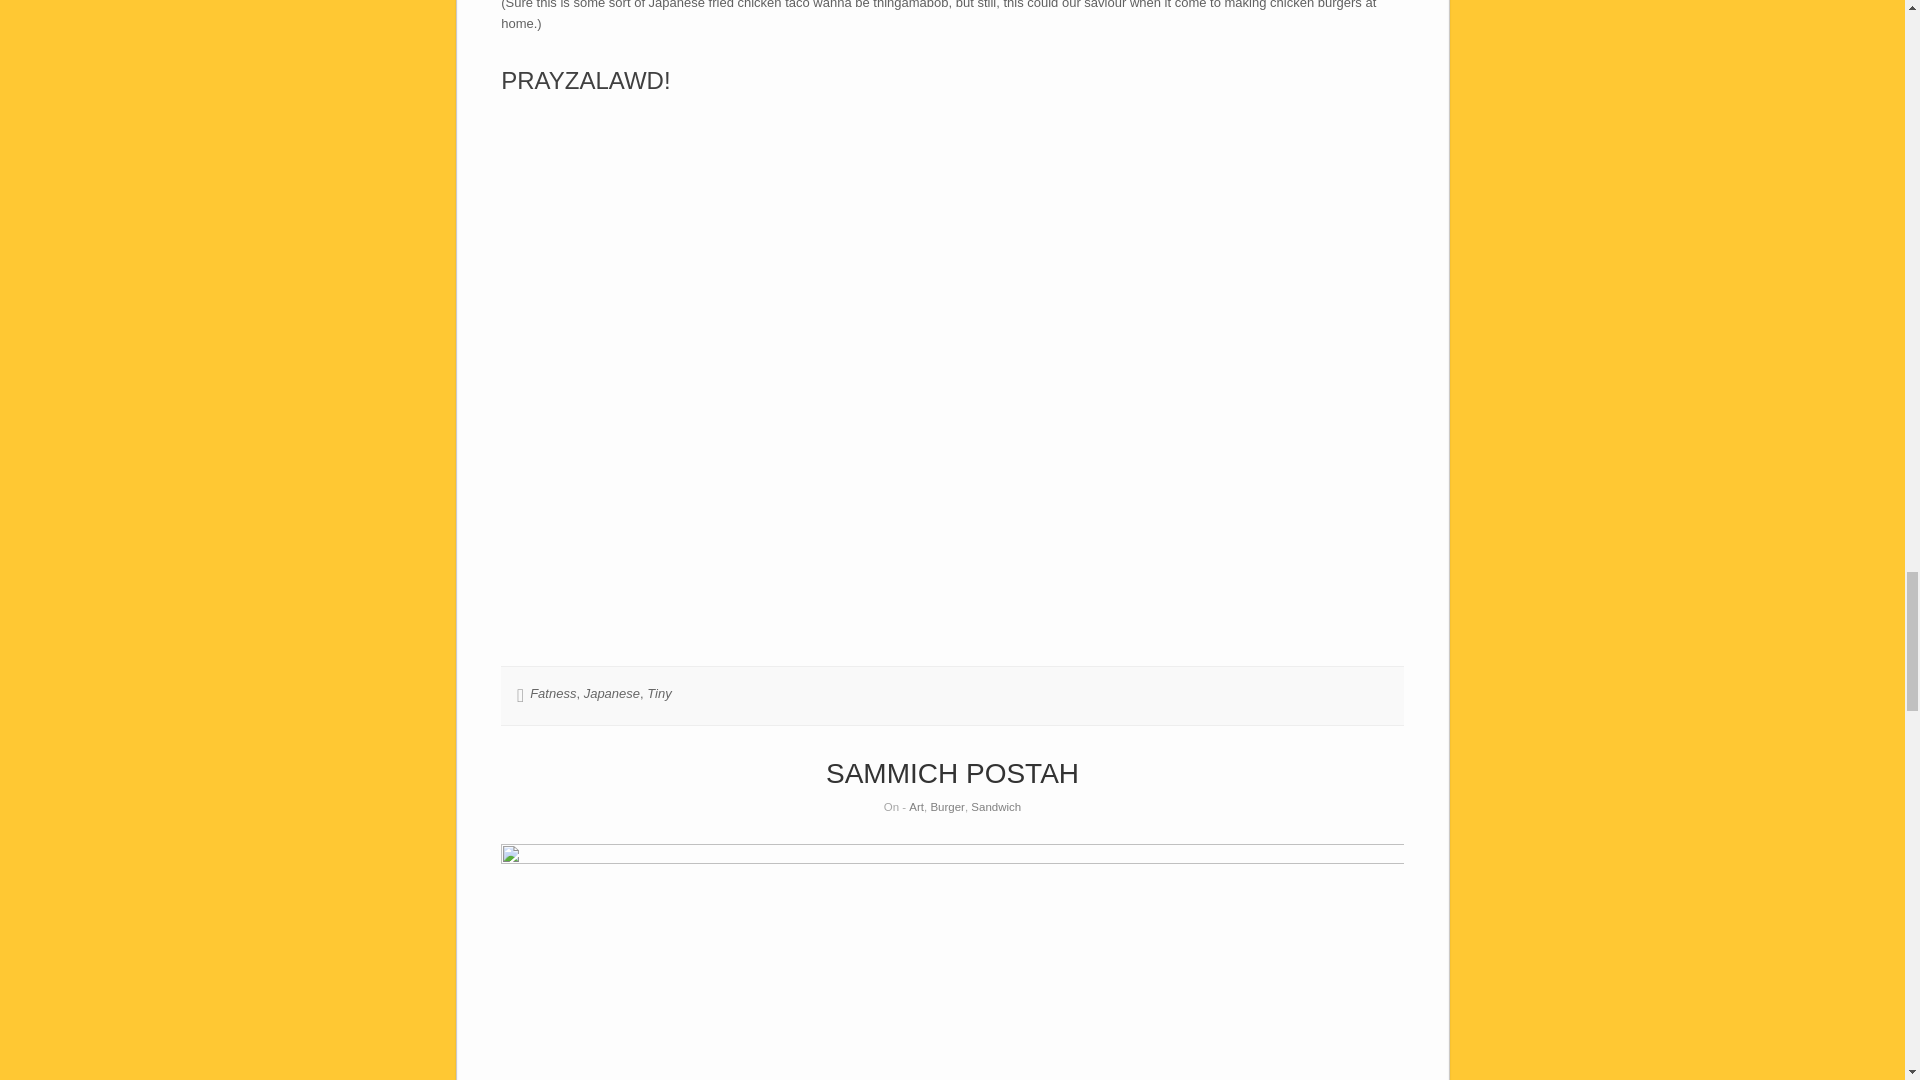 This screenshot has height=1080, width=1920. What do you see at coordinates (552, 692) in the screenshot?
I see `Fatness` at bounding box center [552, 692].